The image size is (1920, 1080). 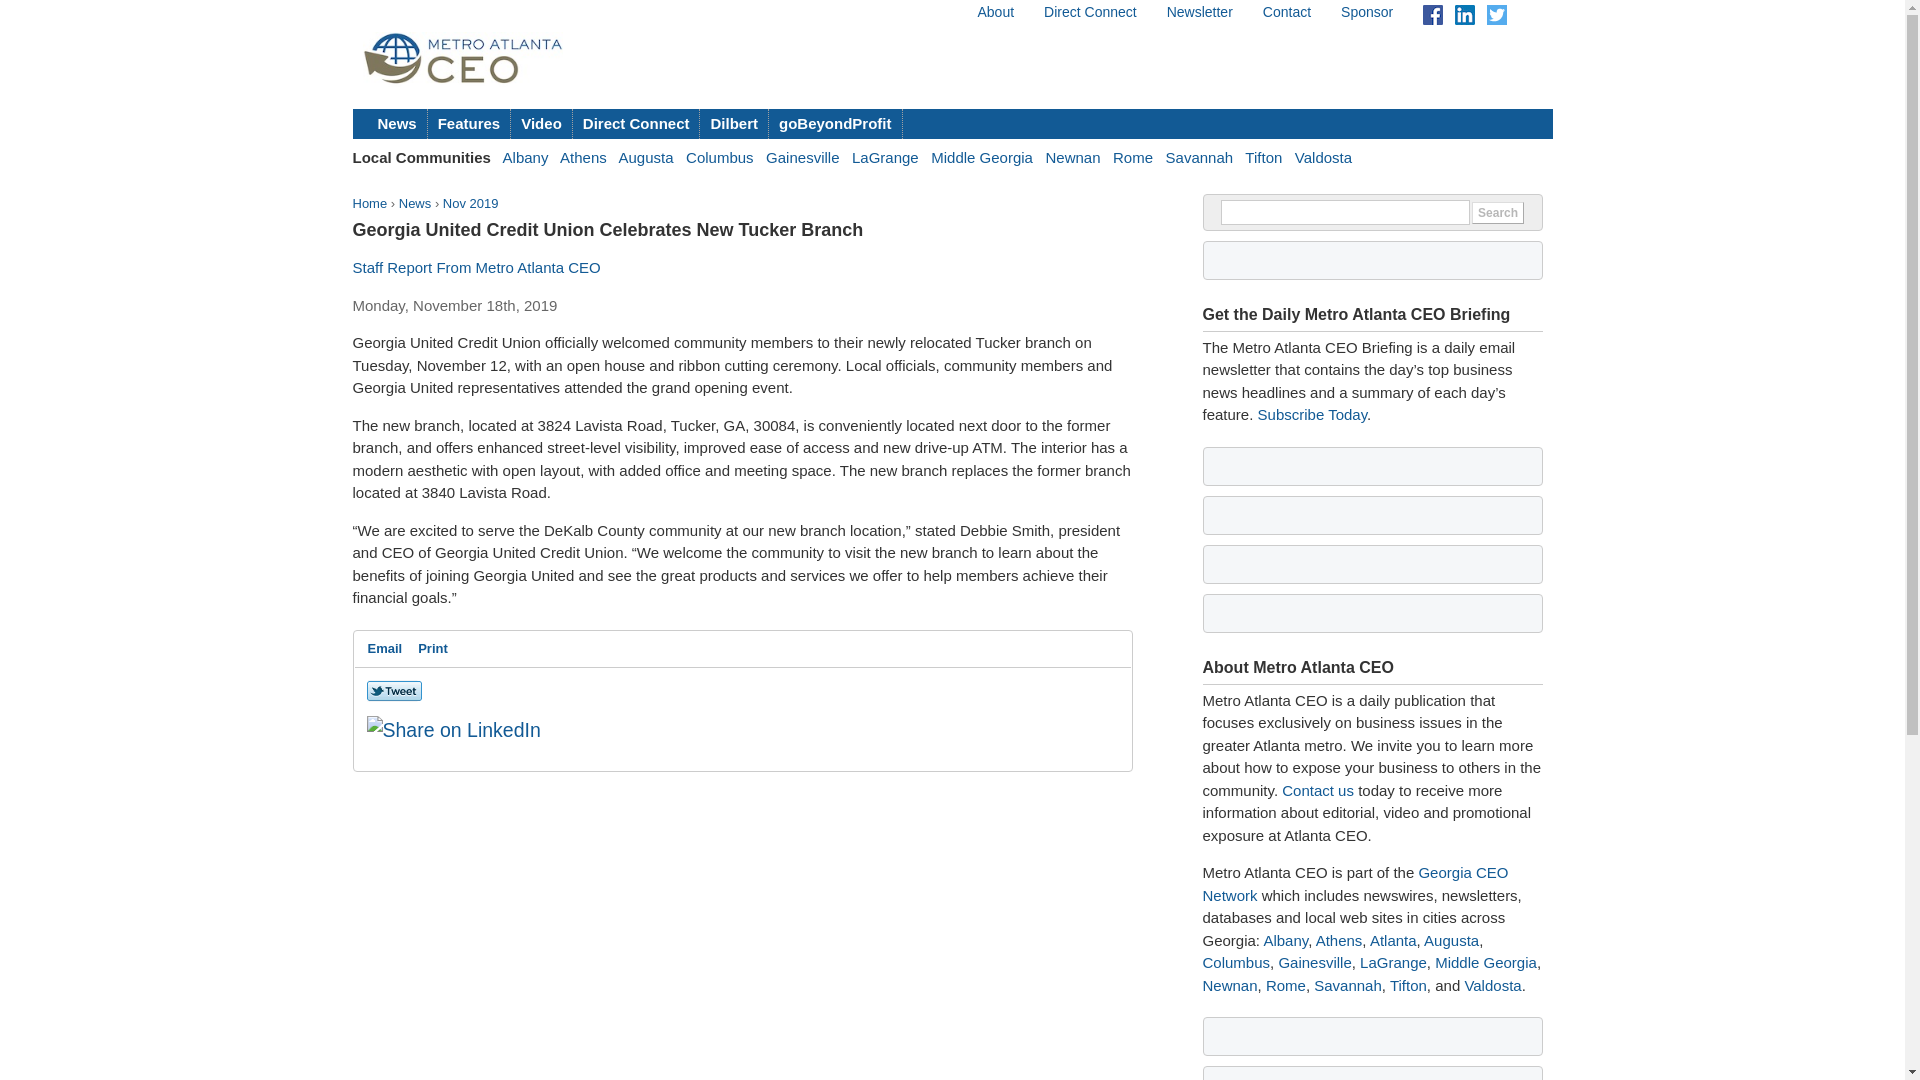 What do you see at coordinates (541, 124) in the screenshot?
I see `Video` at bounding box center [541, 124].